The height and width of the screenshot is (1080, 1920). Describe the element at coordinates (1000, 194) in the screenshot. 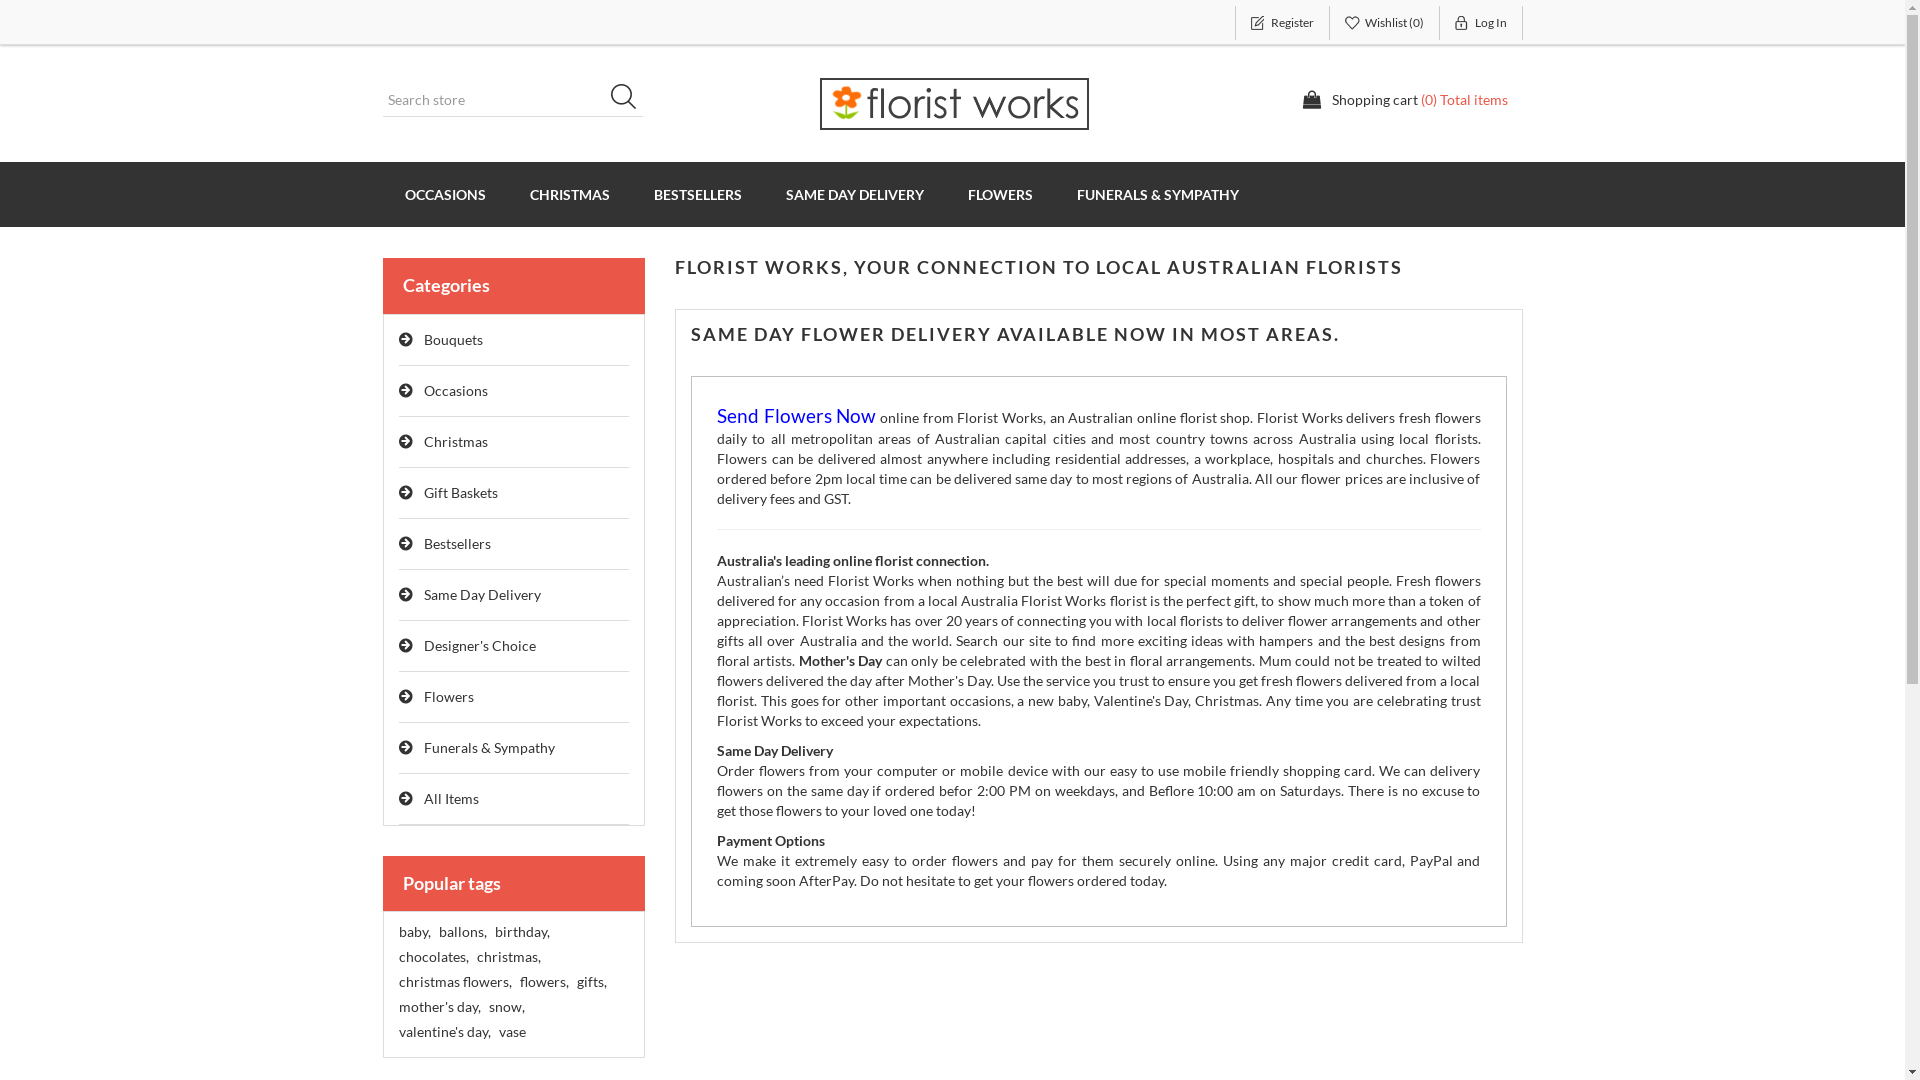

I see `FLOWERS` at that location.